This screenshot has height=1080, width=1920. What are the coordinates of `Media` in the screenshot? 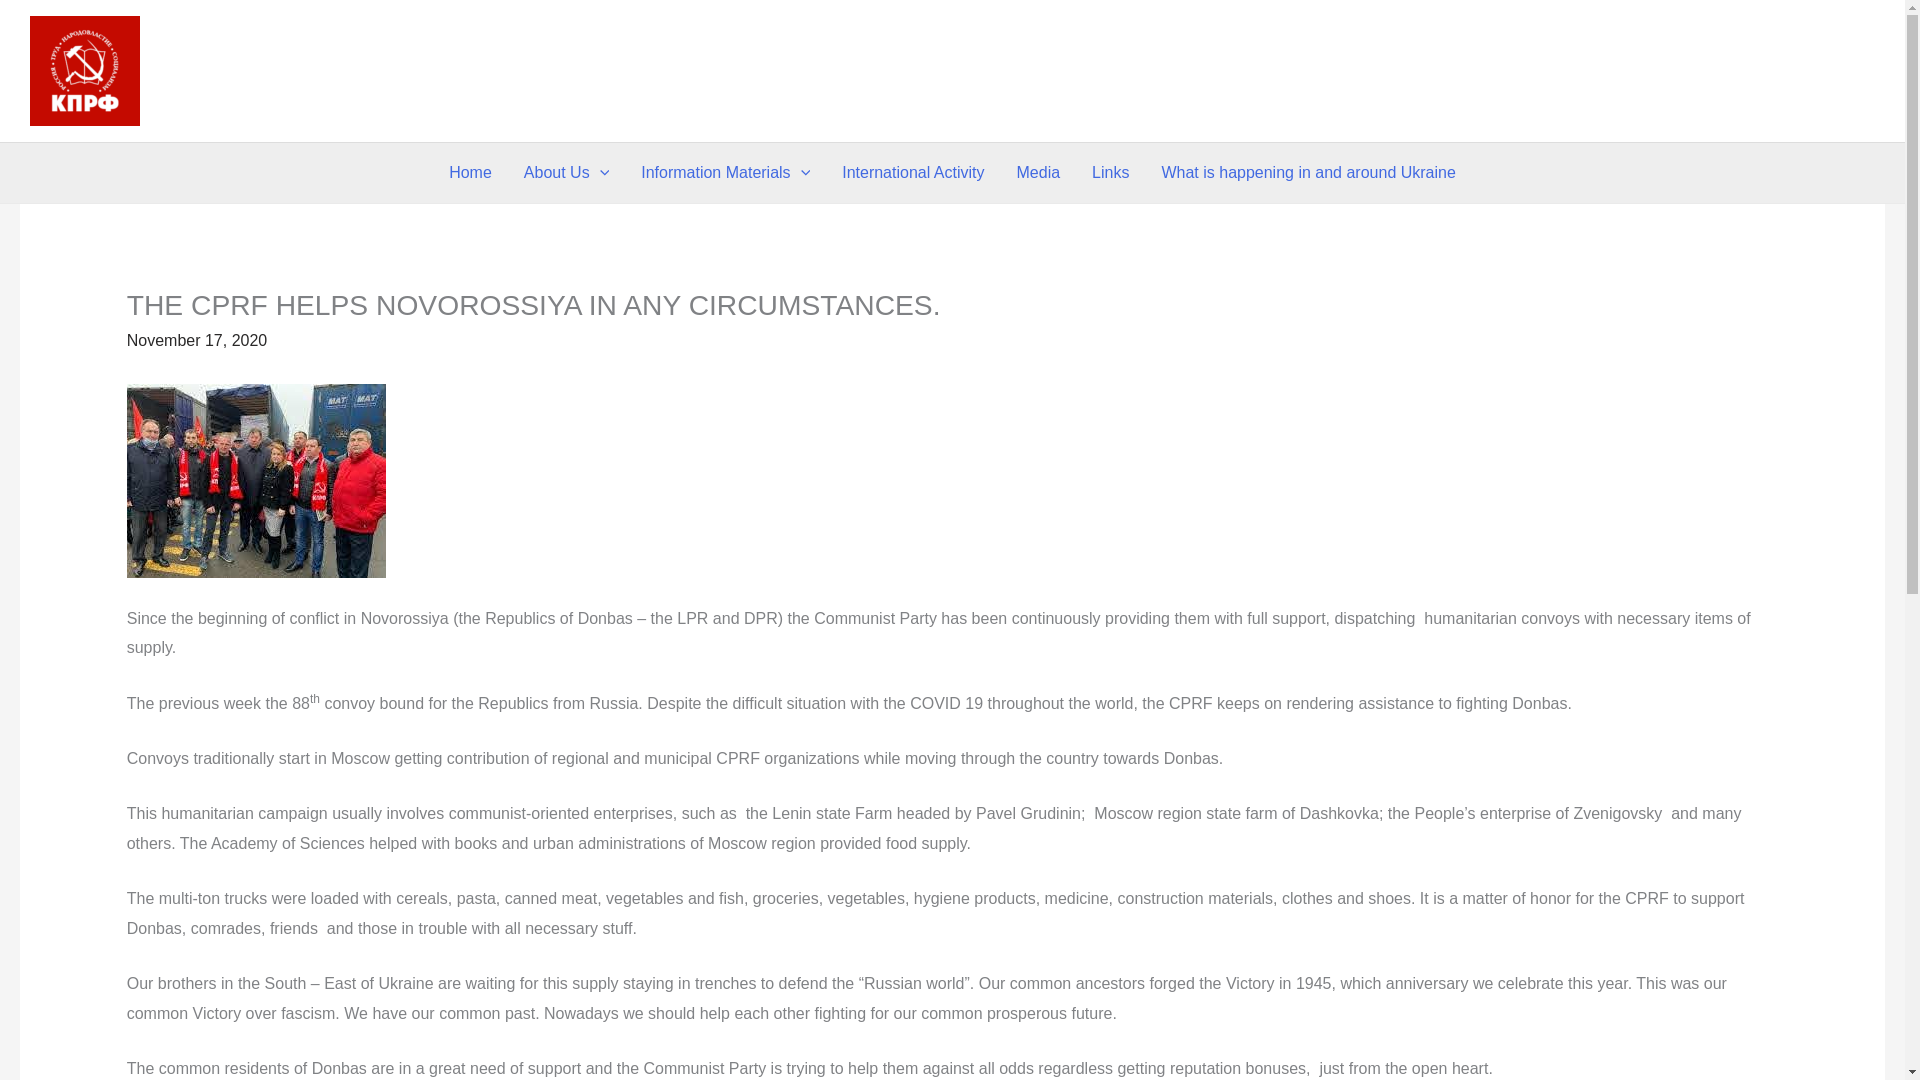 It's located at (1038, 172).